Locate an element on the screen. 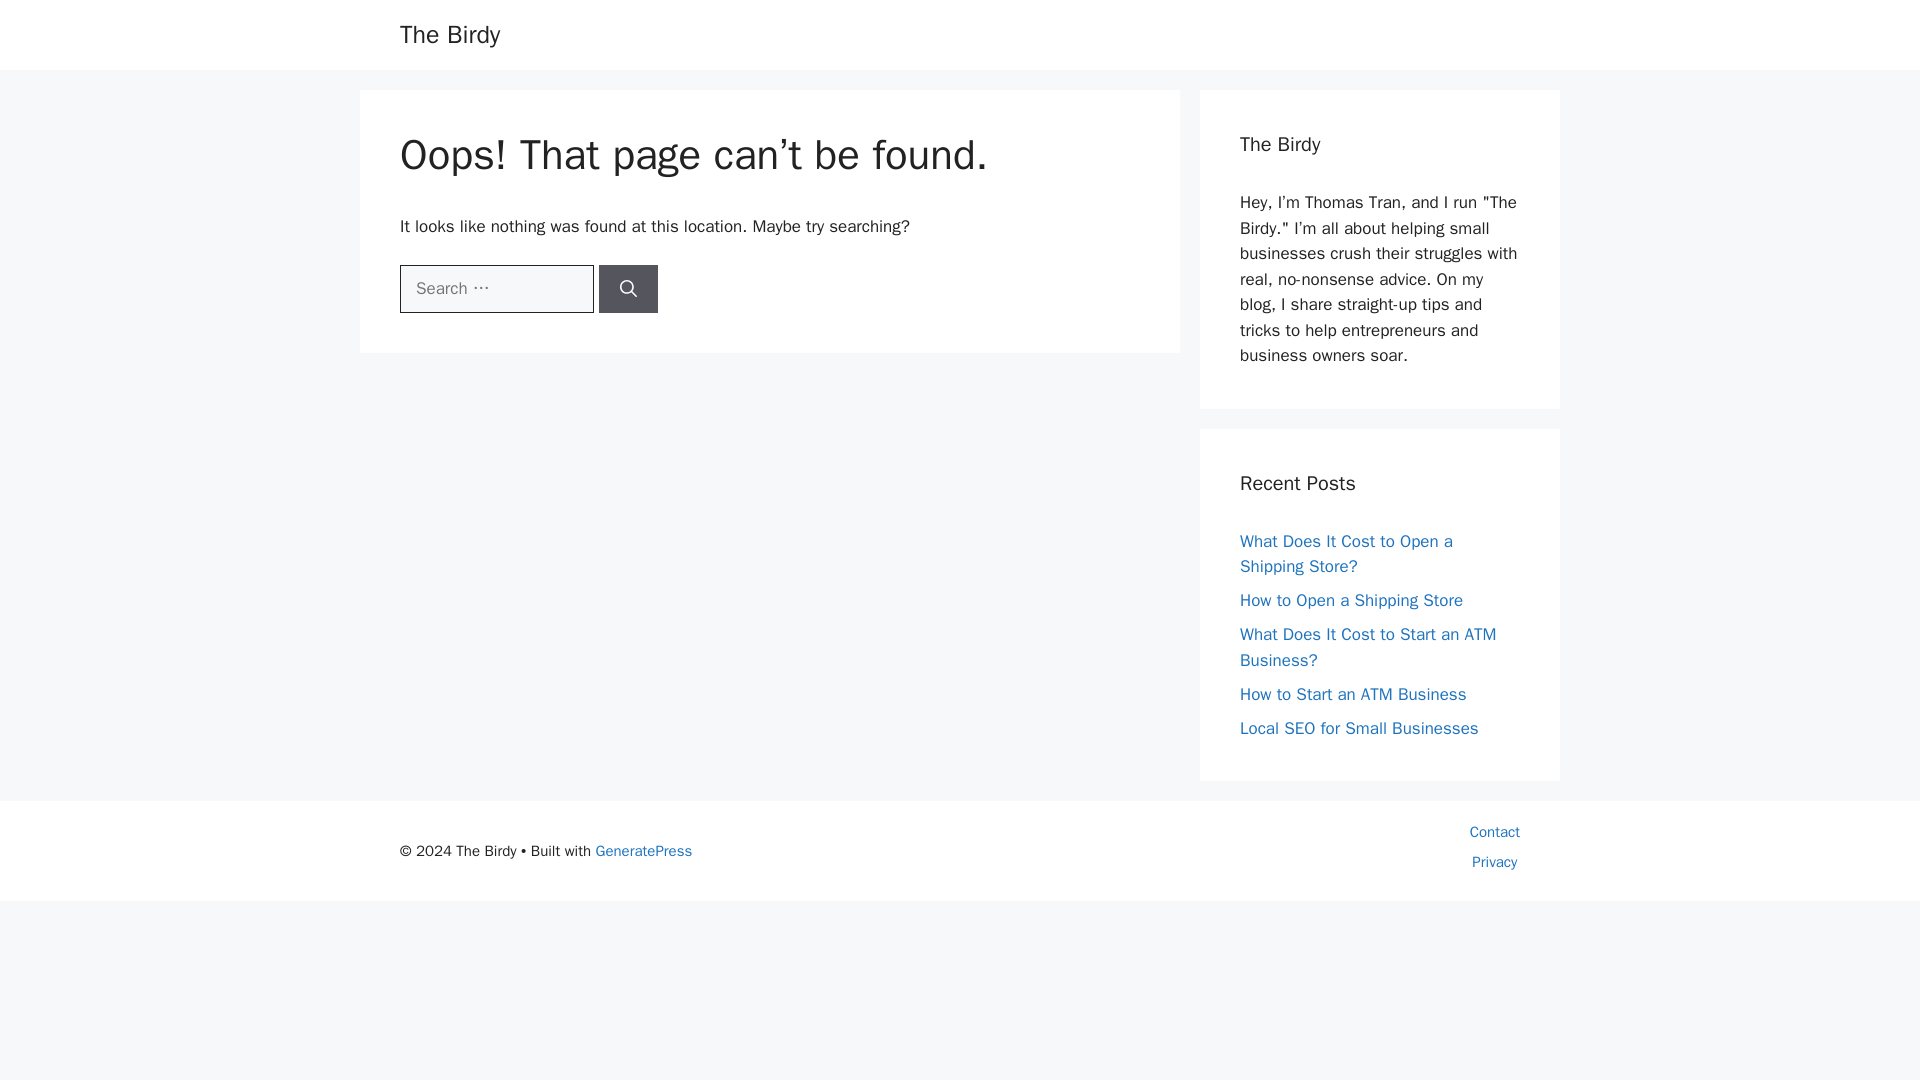  What Does It Cost to Start an ATM Business? is located at coordinates (1368, 647).